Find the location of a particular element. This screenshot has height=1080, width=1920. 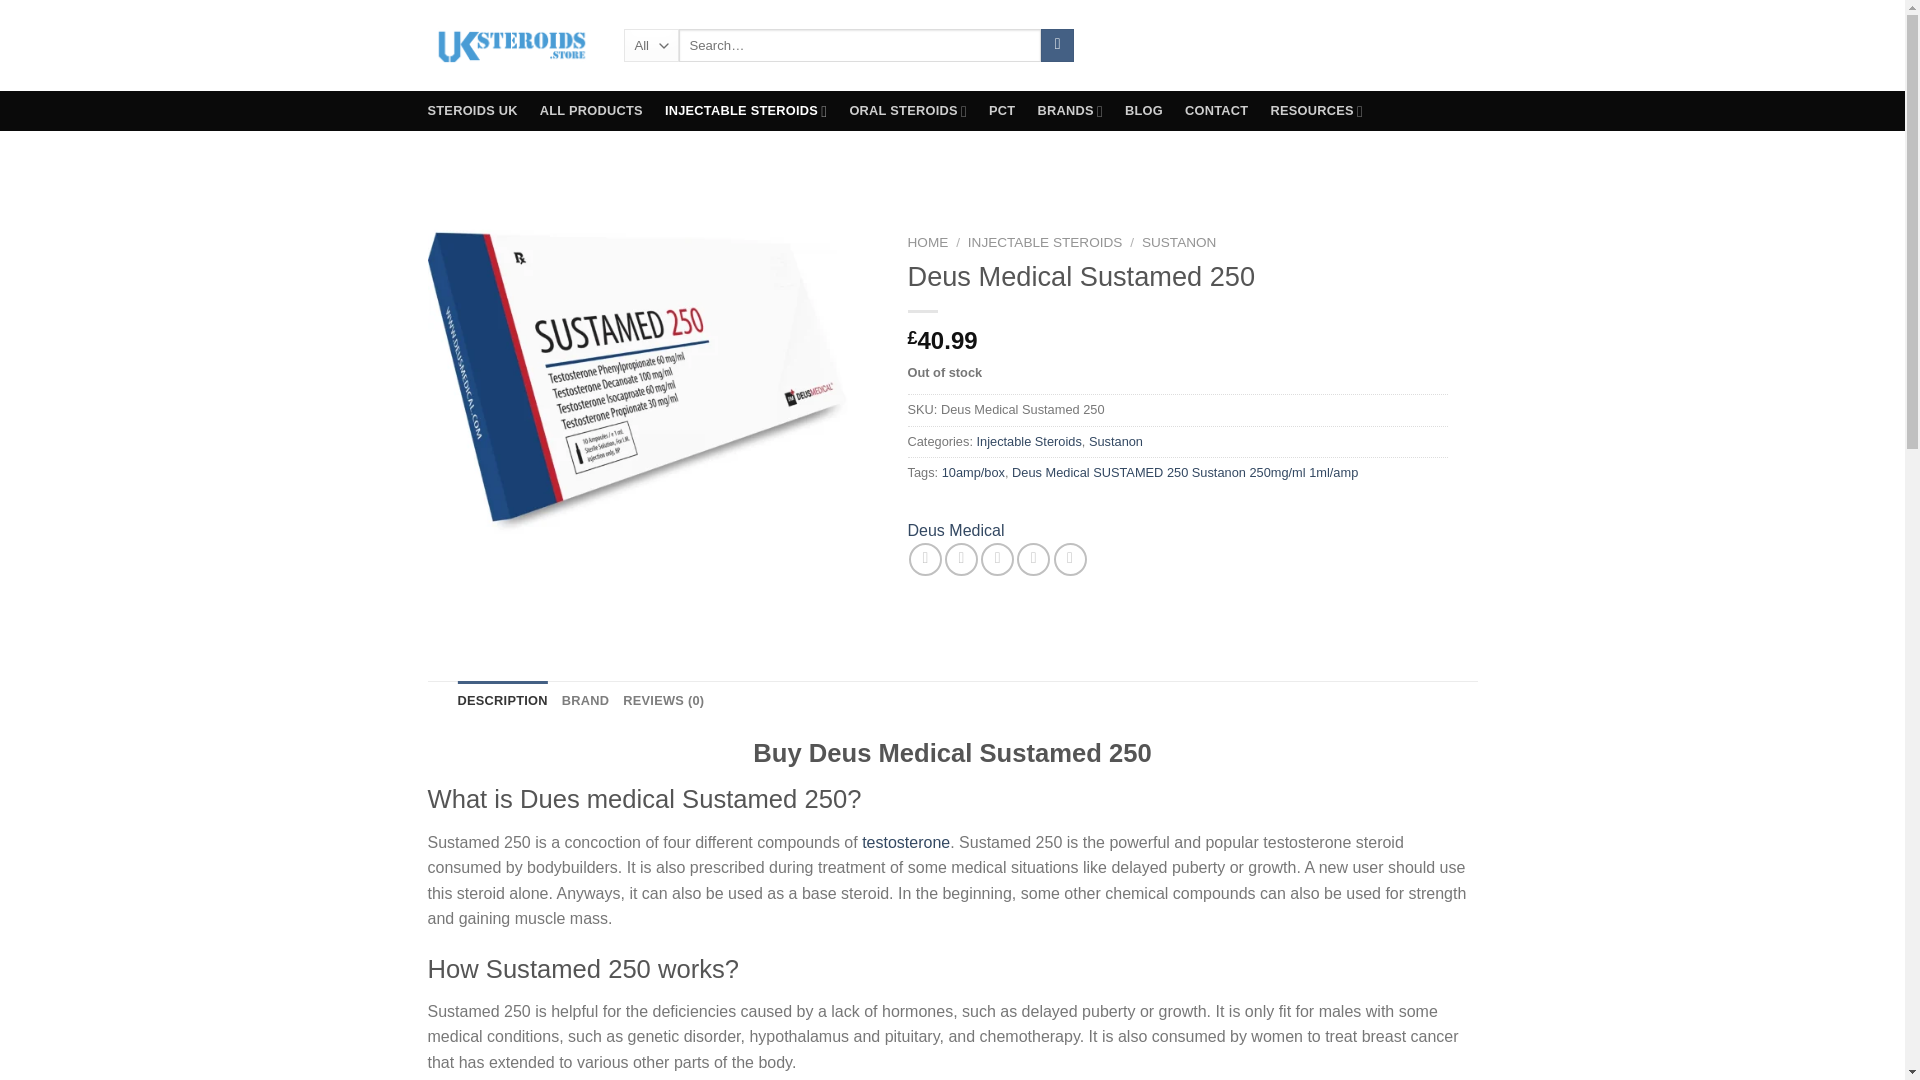

Email to a Friend is located at coordinates (997, 559).